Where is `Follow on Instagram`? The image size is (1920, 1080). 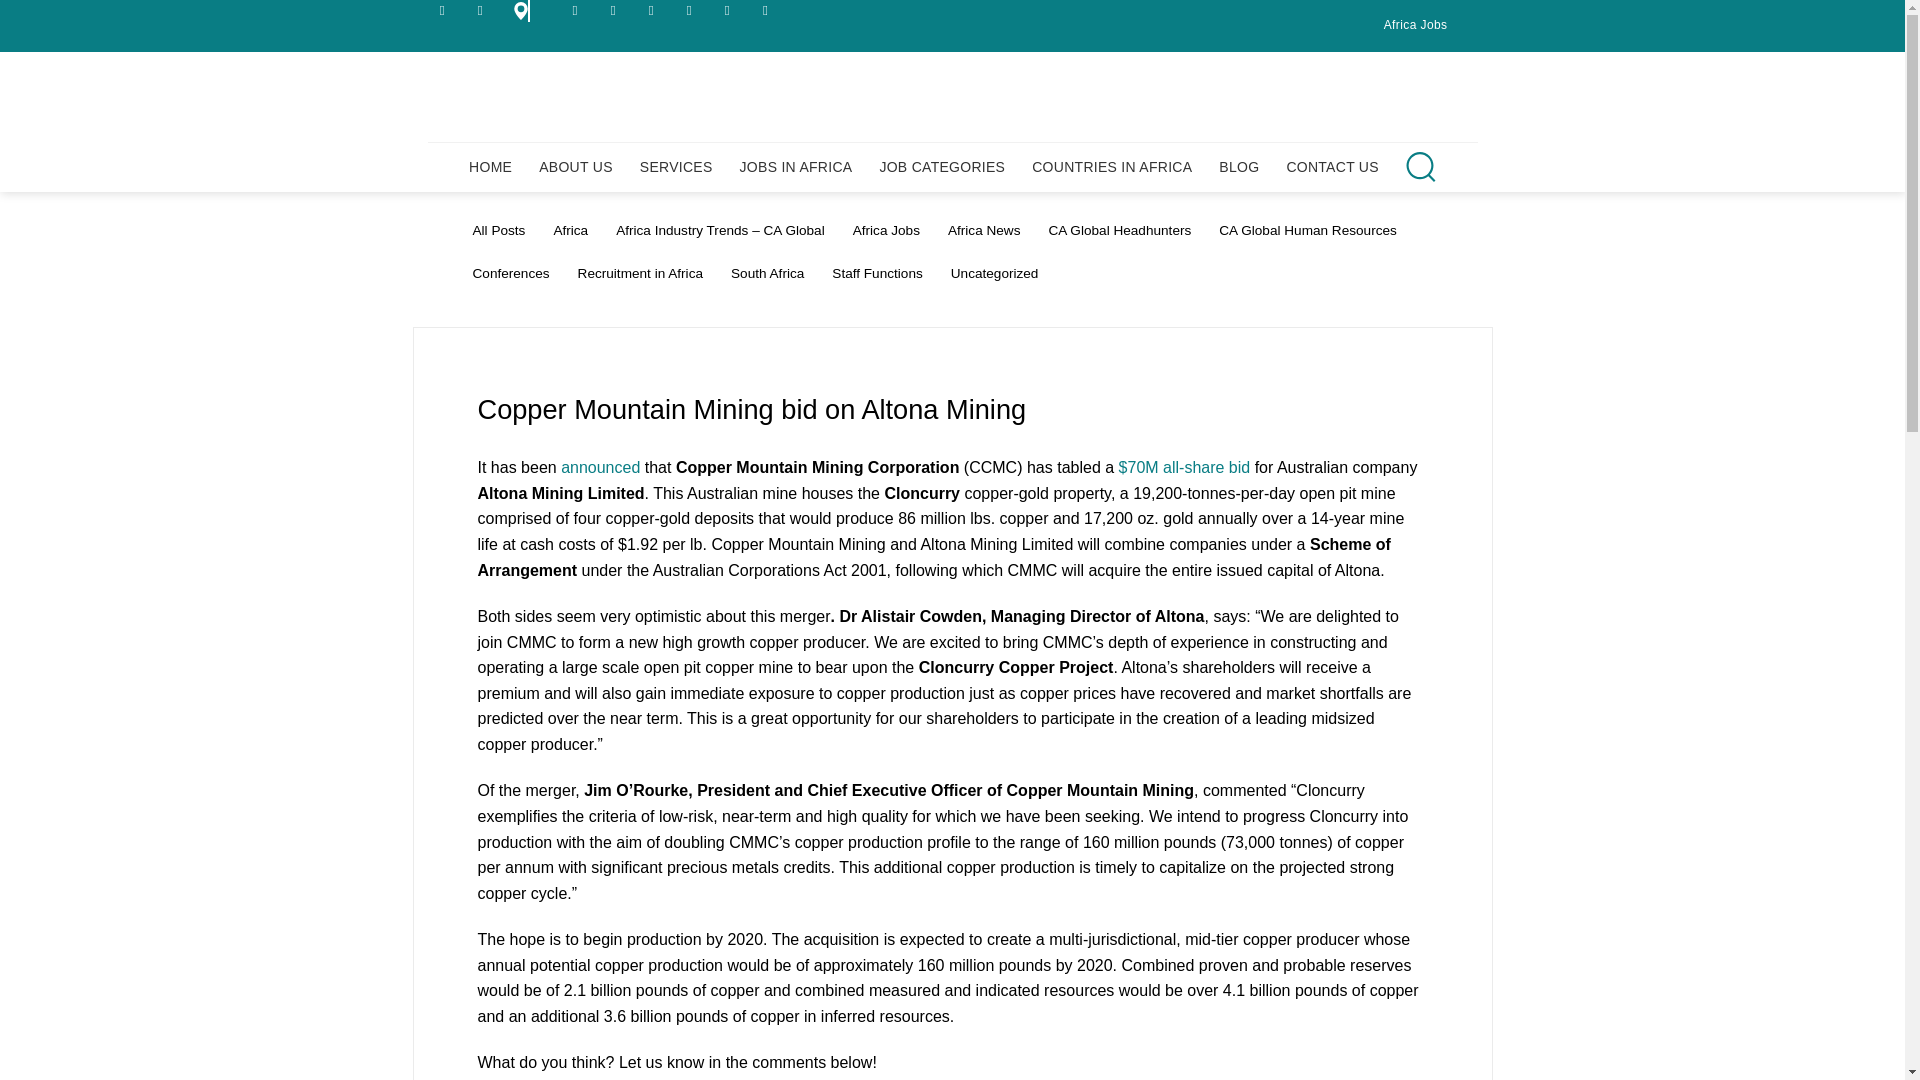 Follow on Instagram is located at coordinates (618, 10).